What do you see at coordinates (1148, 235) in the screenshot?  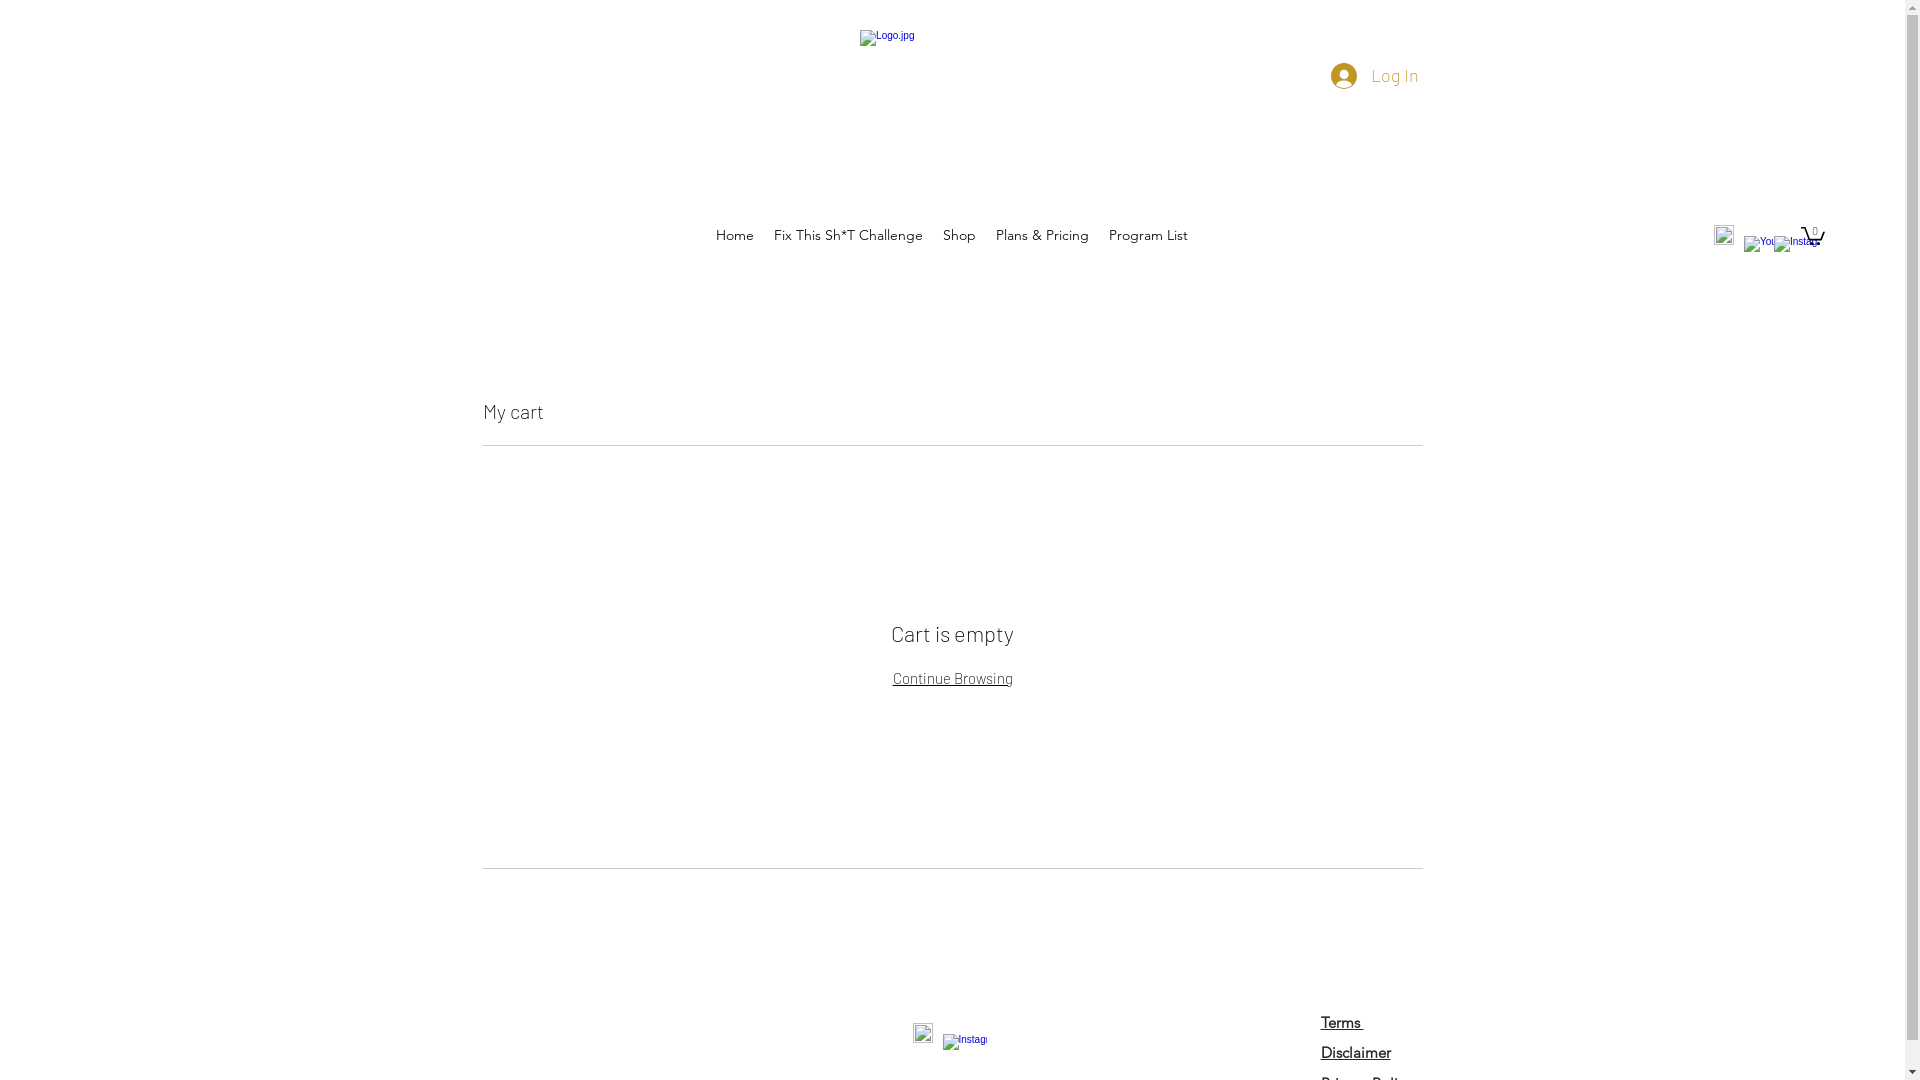 I see `Program List` at bounding box center [1148, 235].